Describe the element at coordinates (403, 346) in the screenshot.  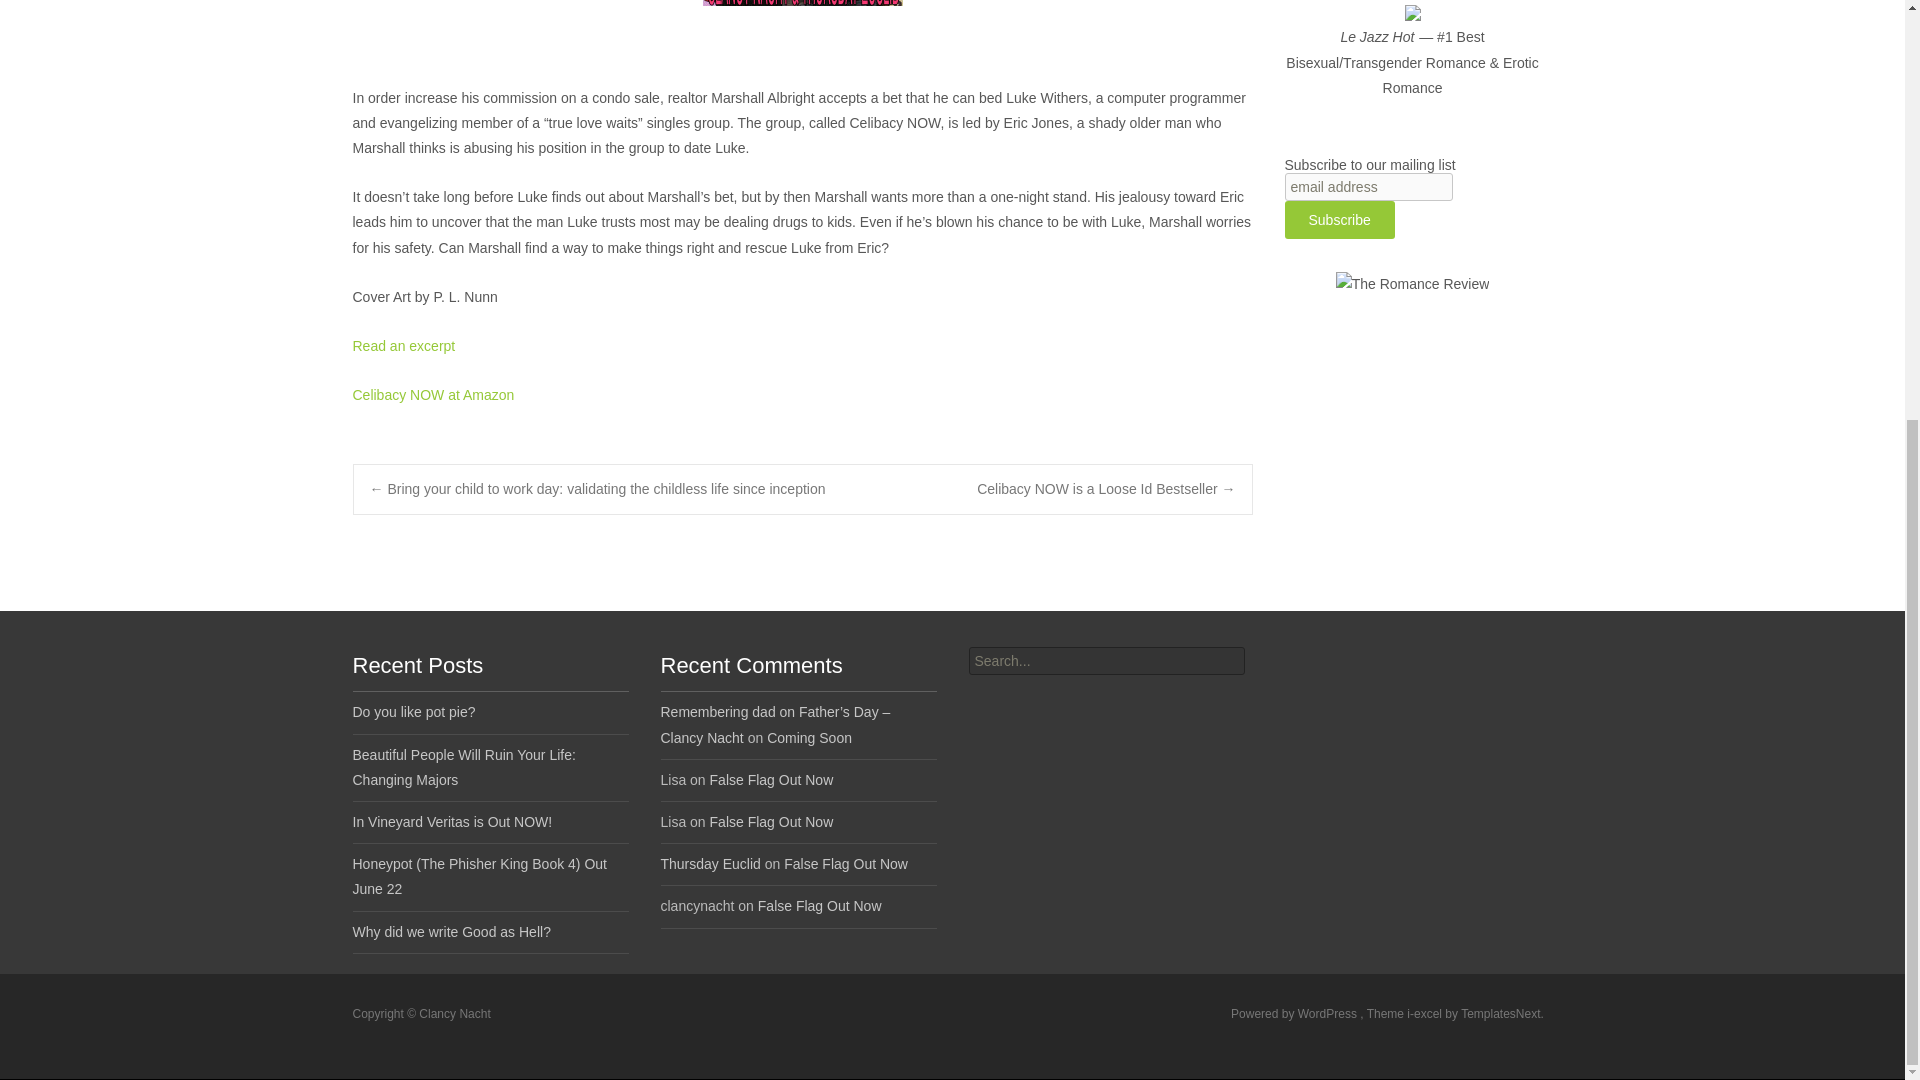
I see `Celibacy NOW` at that location.